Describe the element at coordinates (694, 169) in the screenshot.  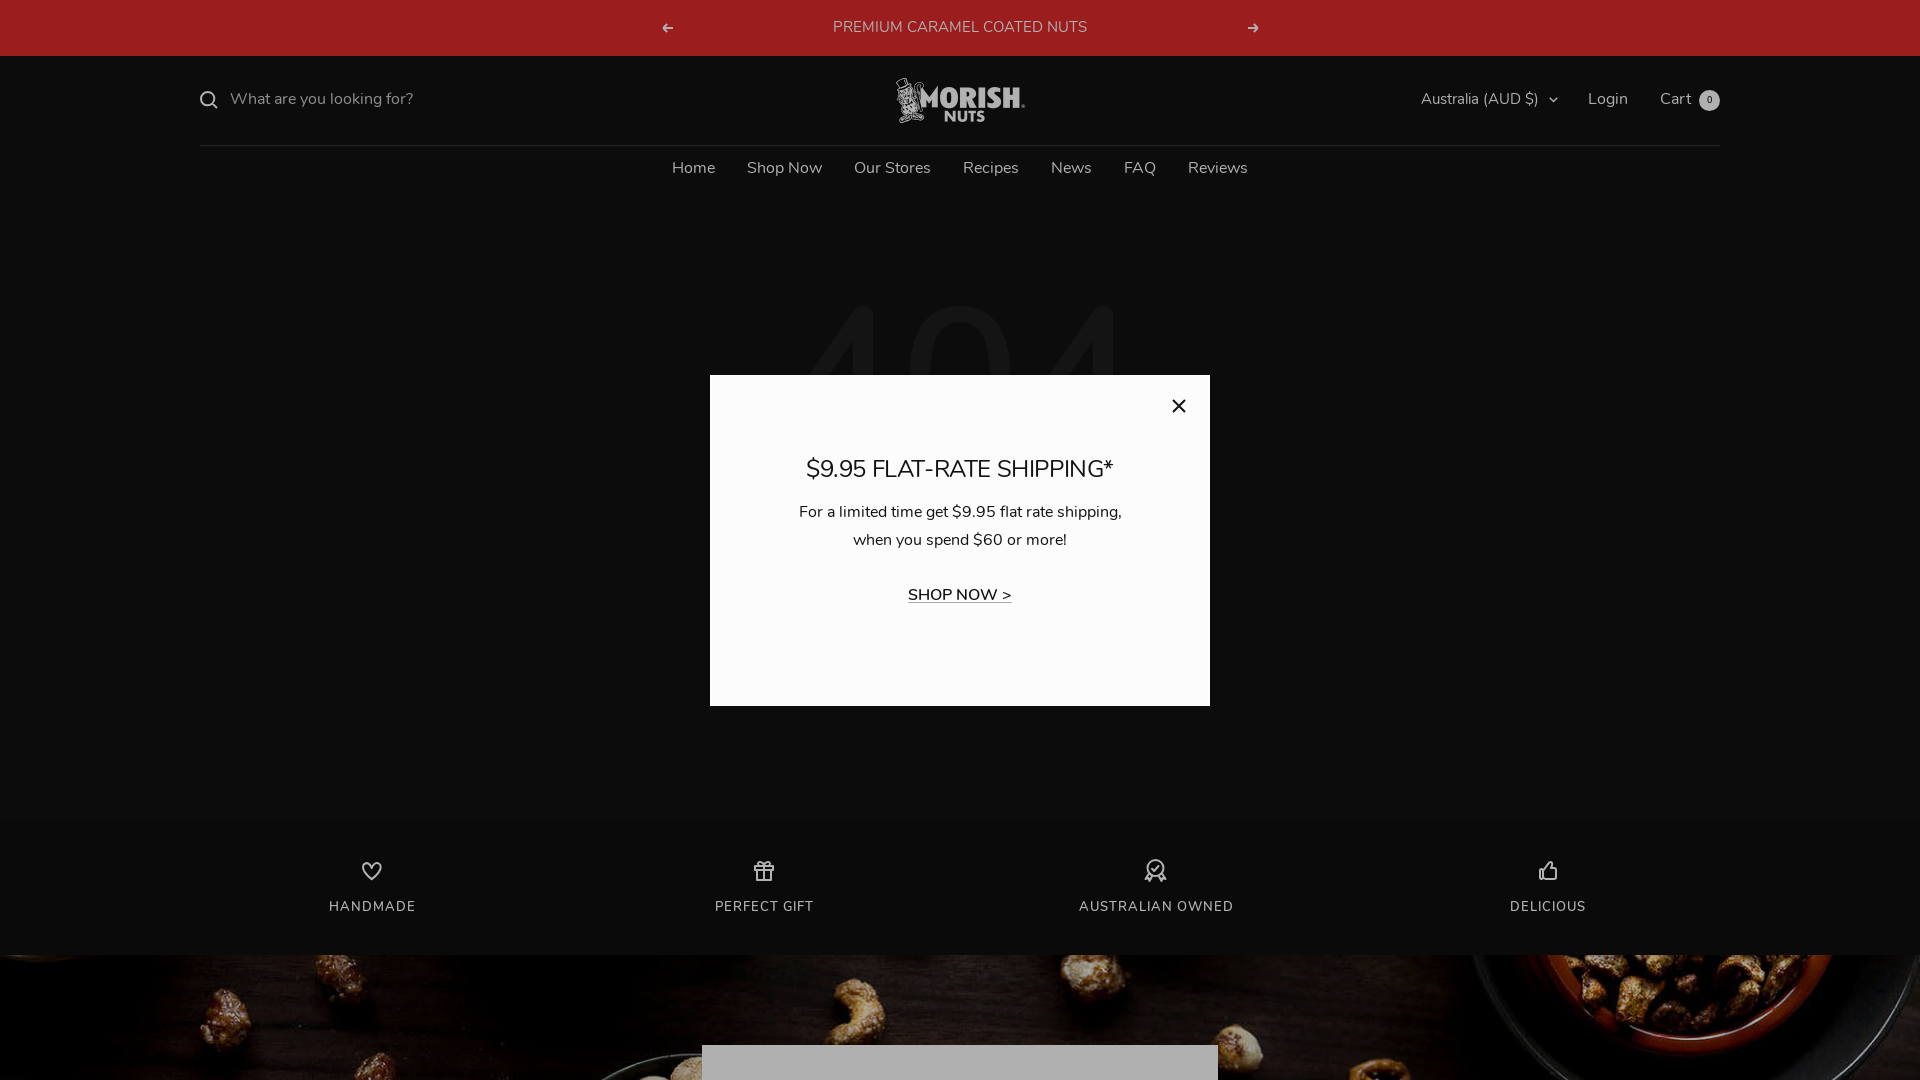
I see `Home` at that location.